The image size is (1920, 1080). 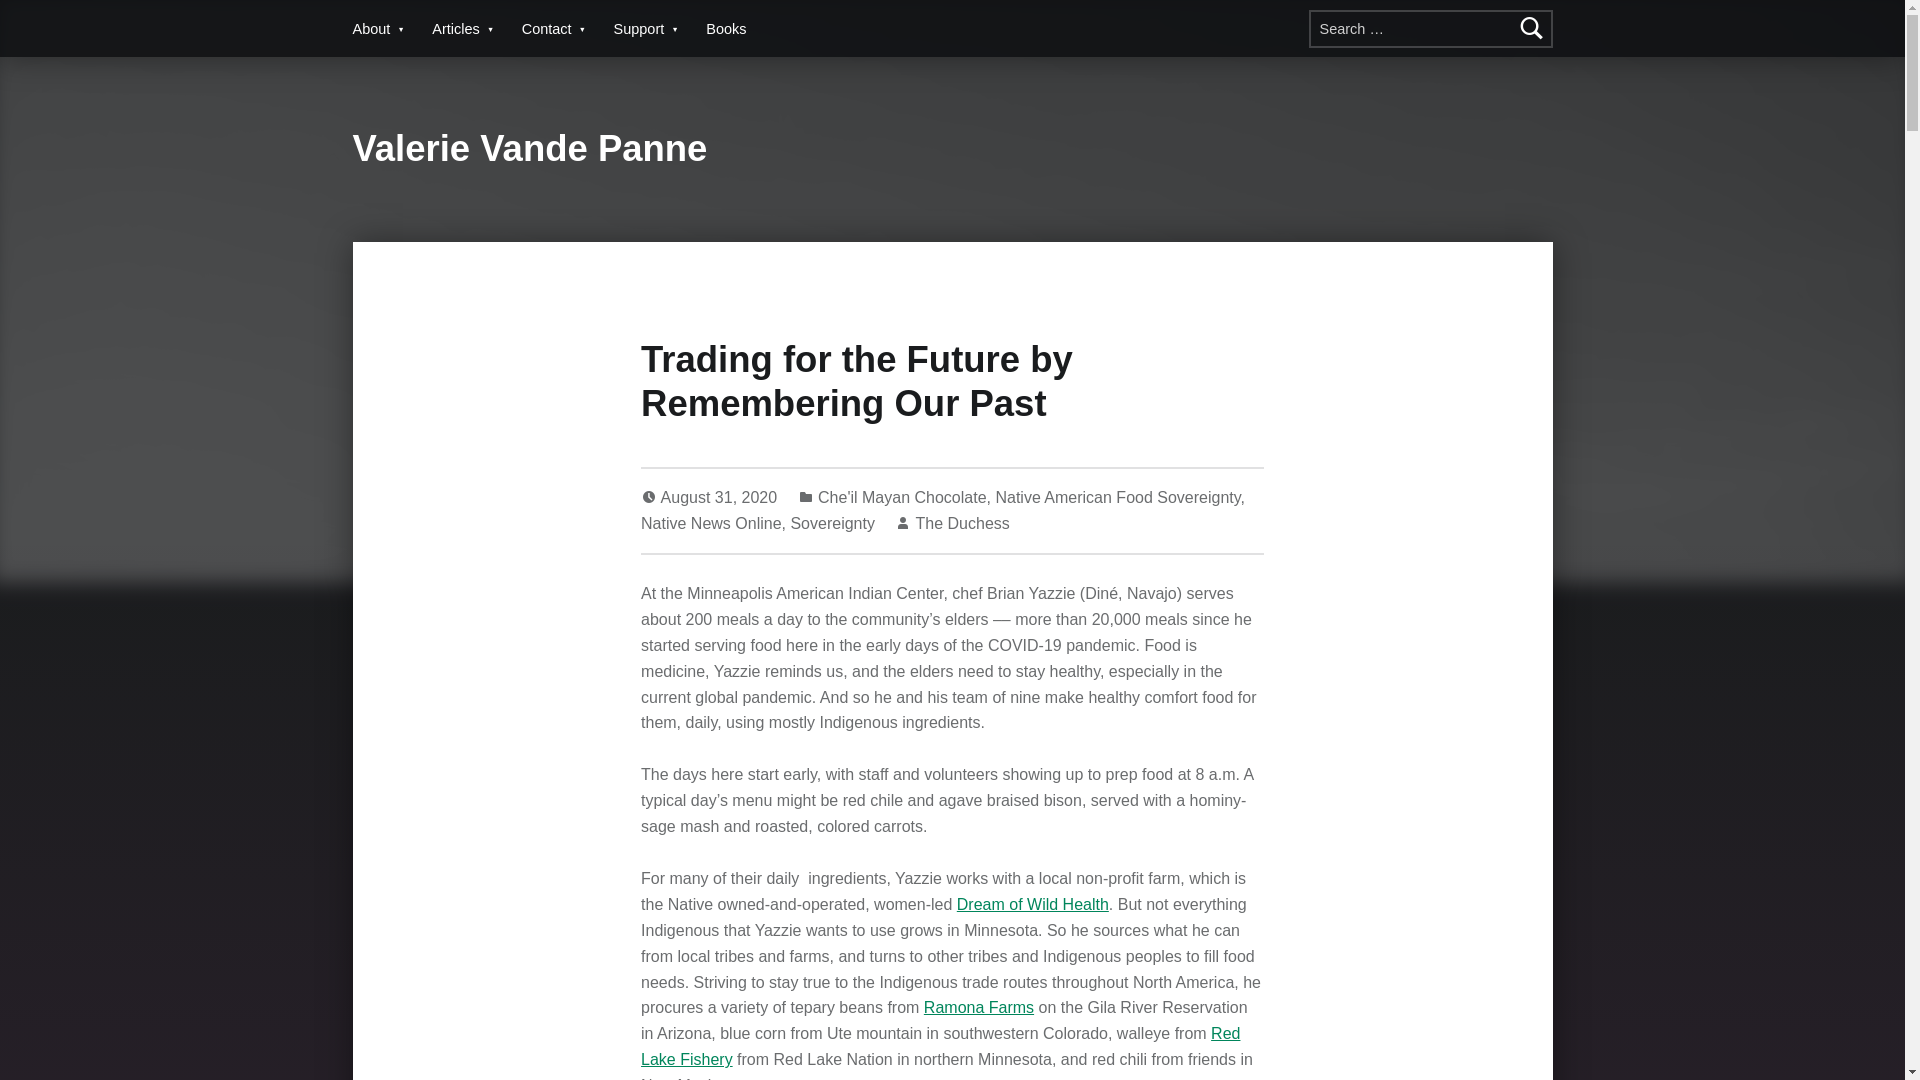 I want to click on Native News Online, so click(x=711, y=524).